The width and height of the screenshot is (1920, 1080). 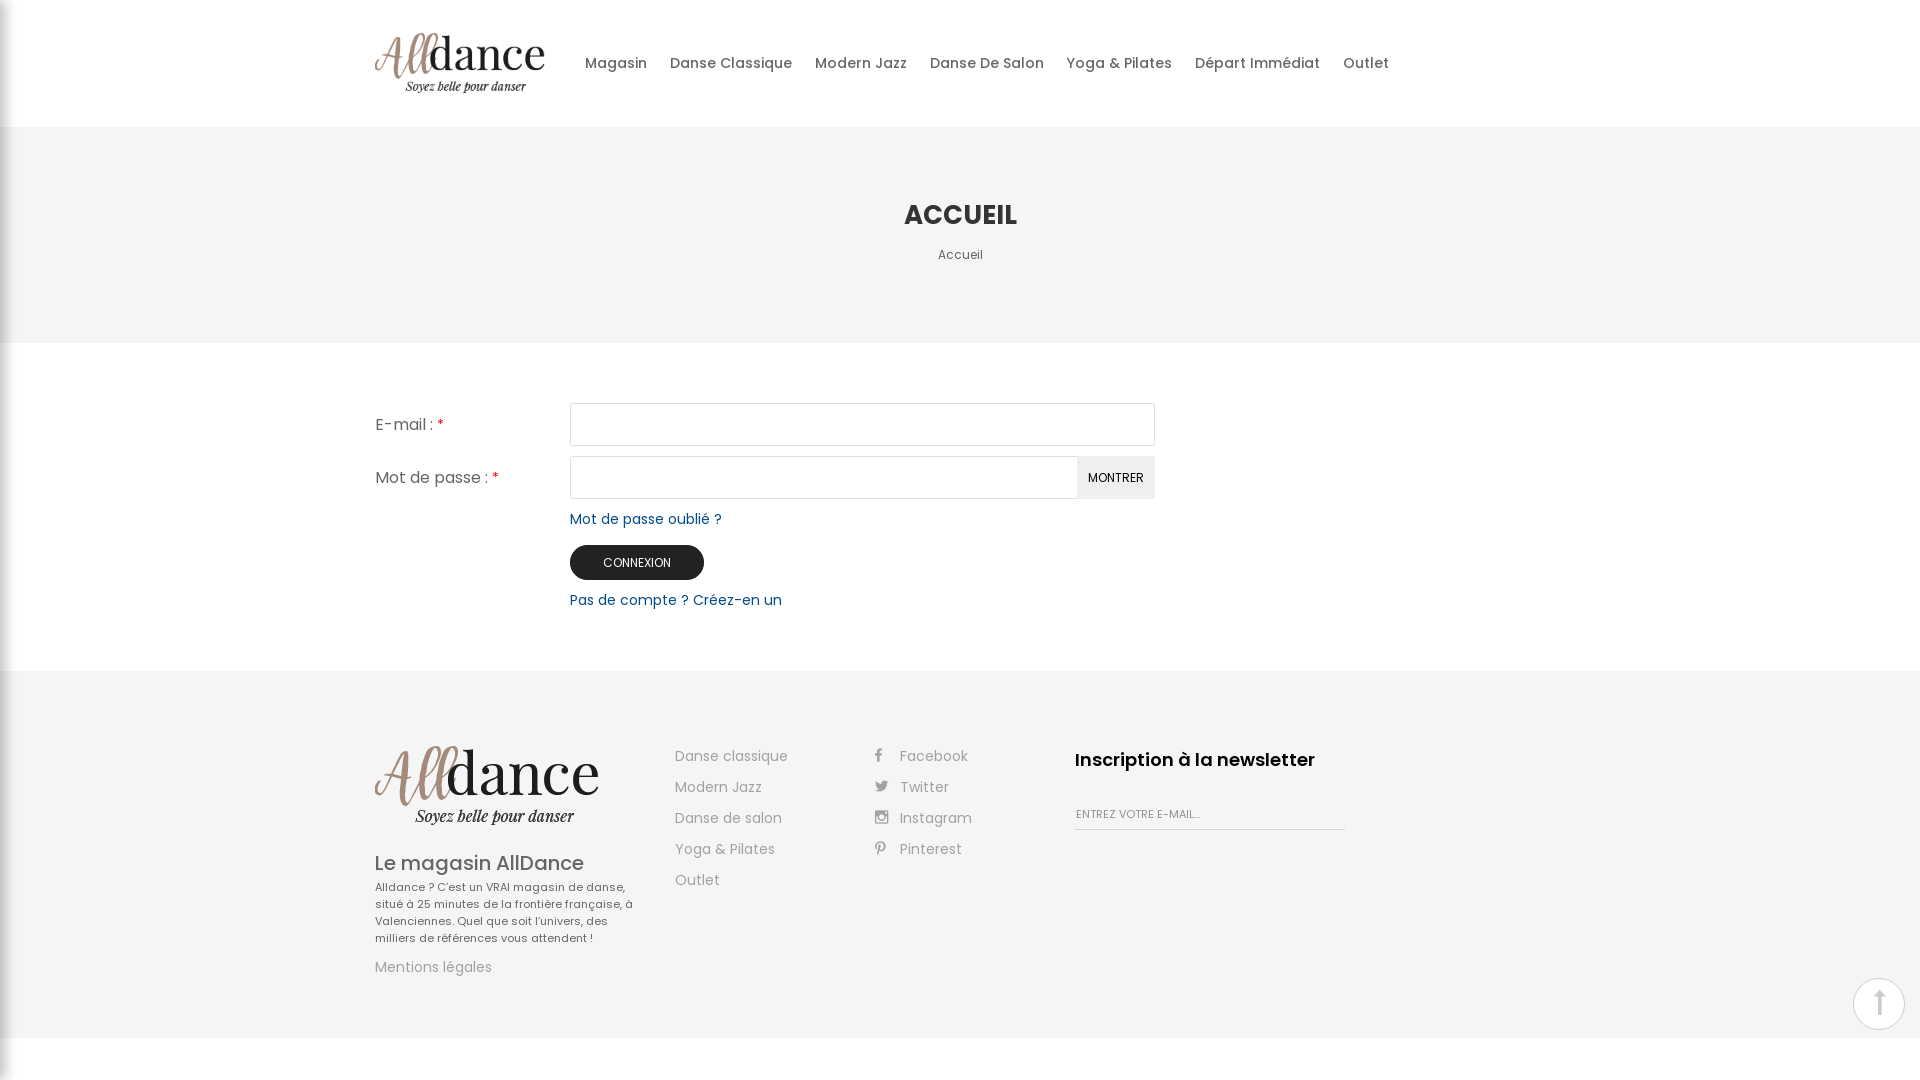 I want to click on Facebook, so click(x=922, y=756).